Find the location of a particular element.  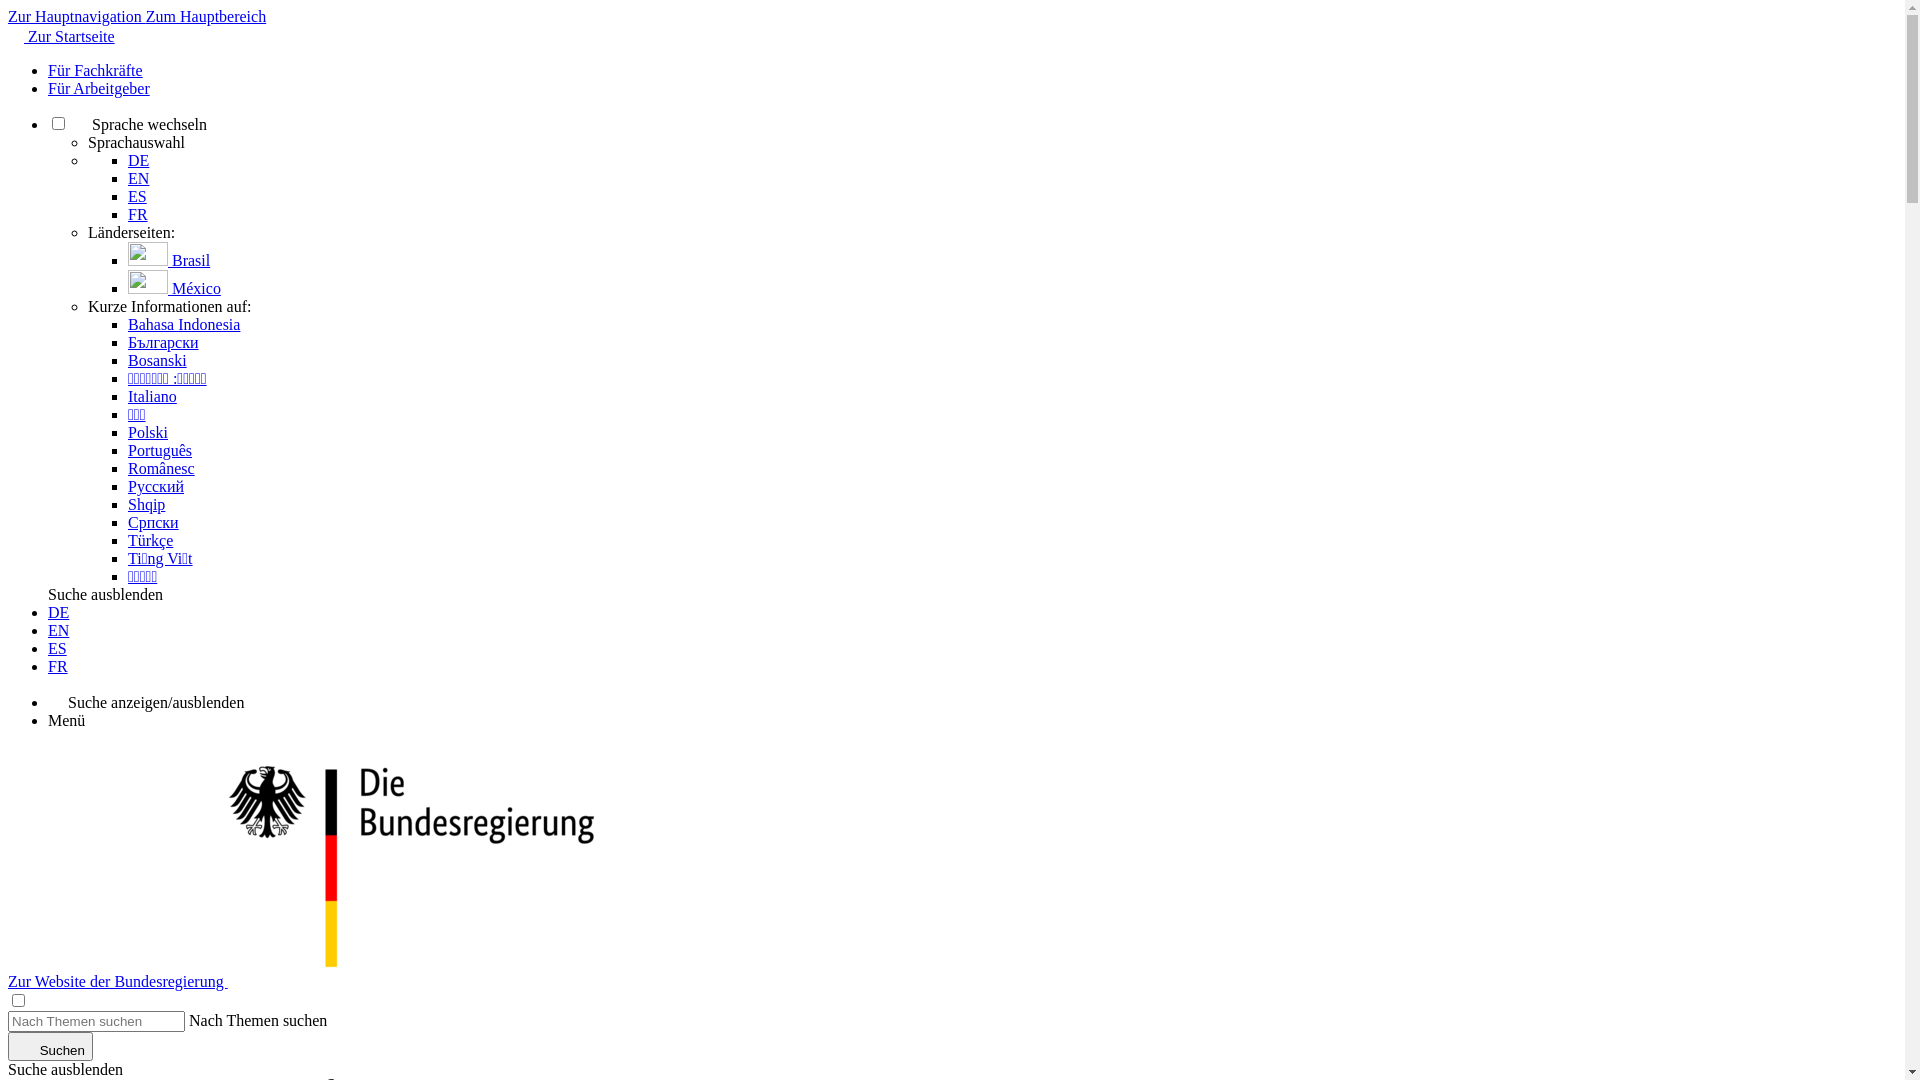

Zur Startseite is located at coordinates (62, 36).